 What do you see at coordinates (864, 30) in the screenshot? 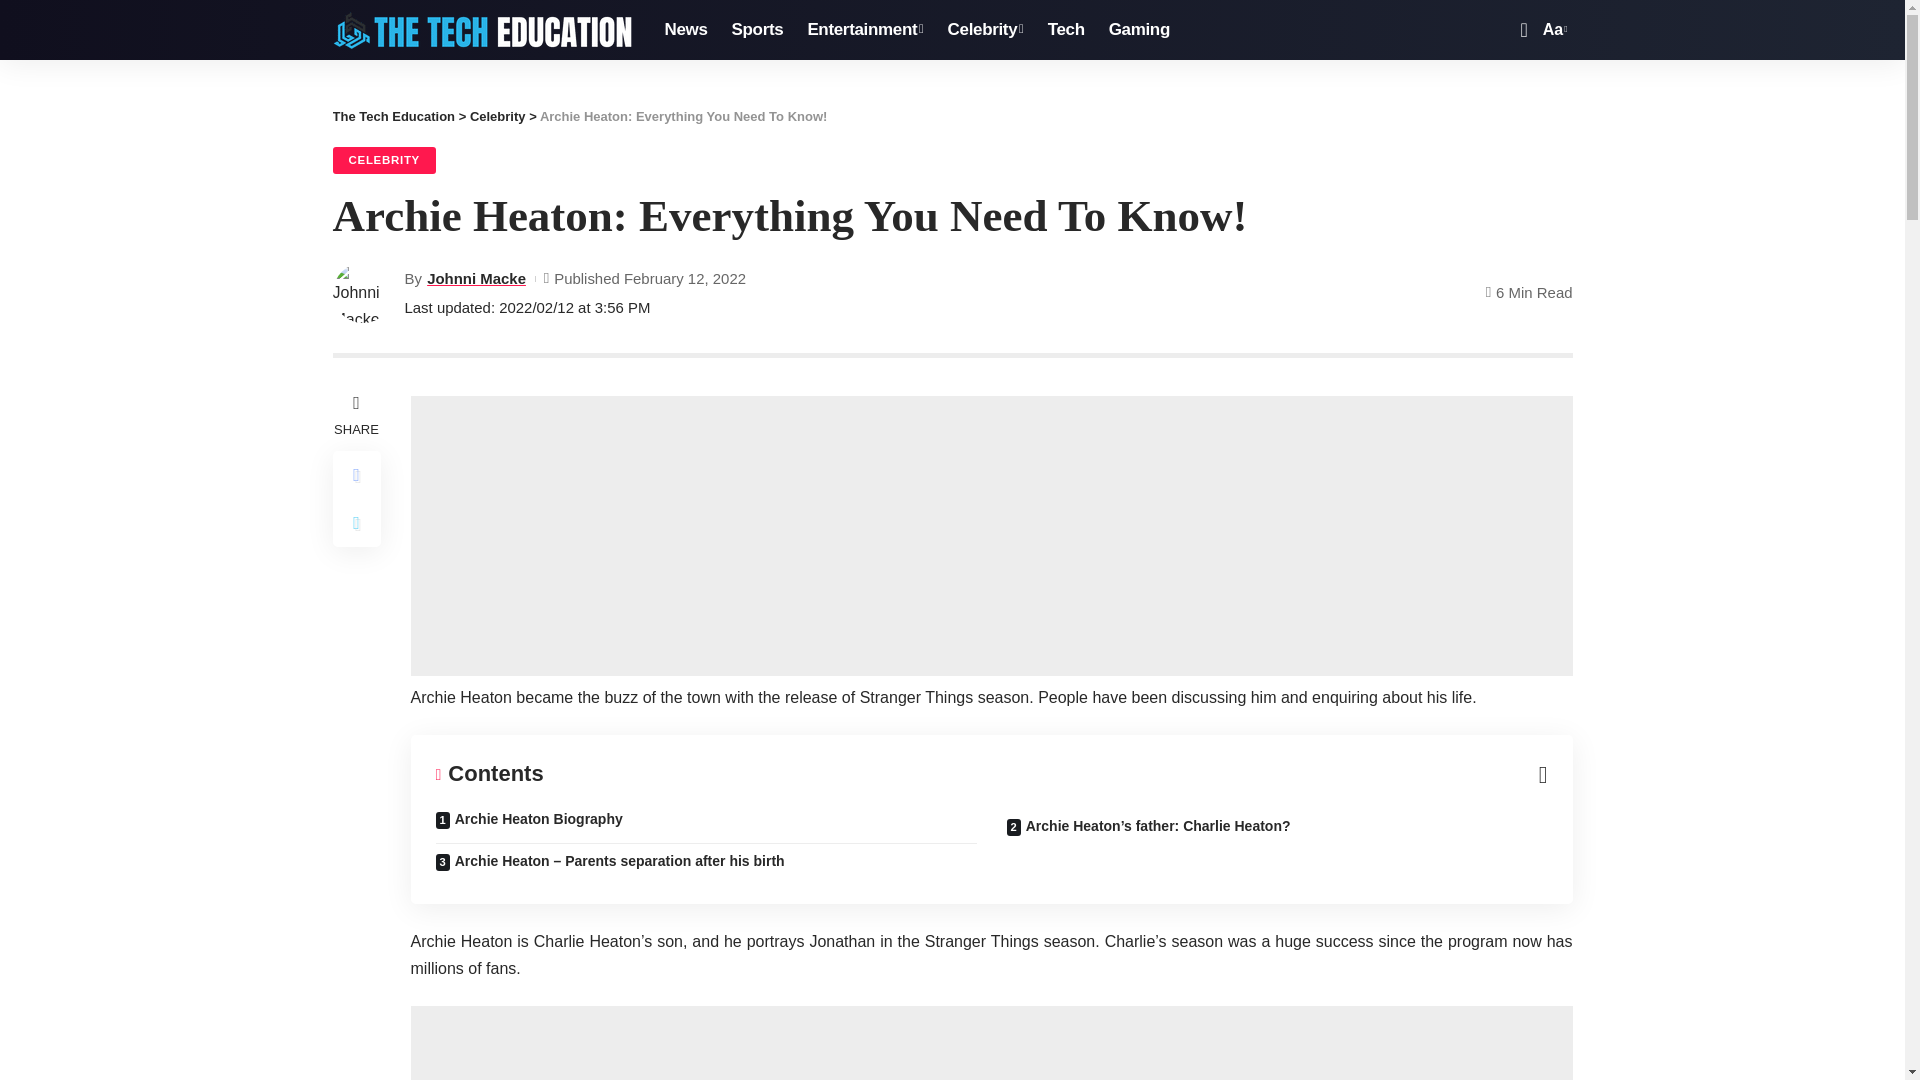
I see `Entertainment` at bounding box center [864, 30].